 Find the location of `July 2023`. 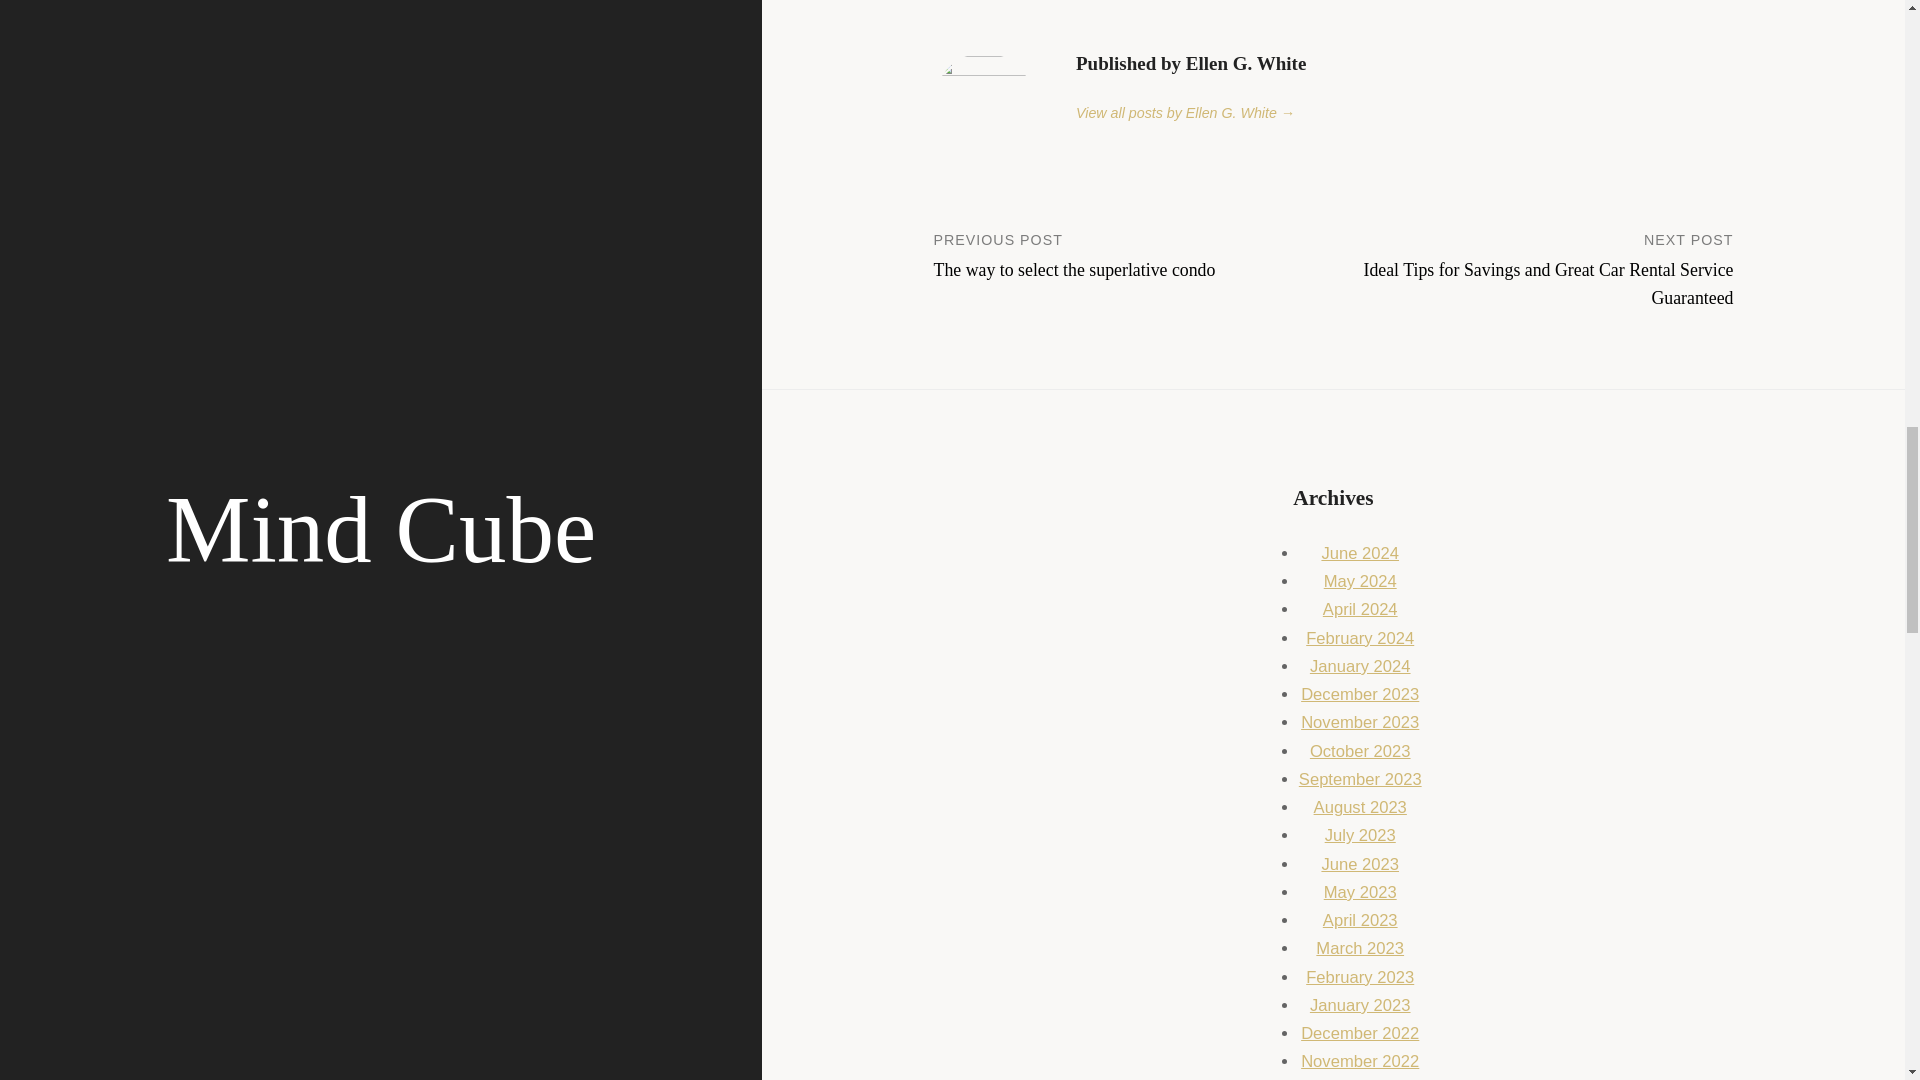

July 2023 is located at coordinates (1360, 835).